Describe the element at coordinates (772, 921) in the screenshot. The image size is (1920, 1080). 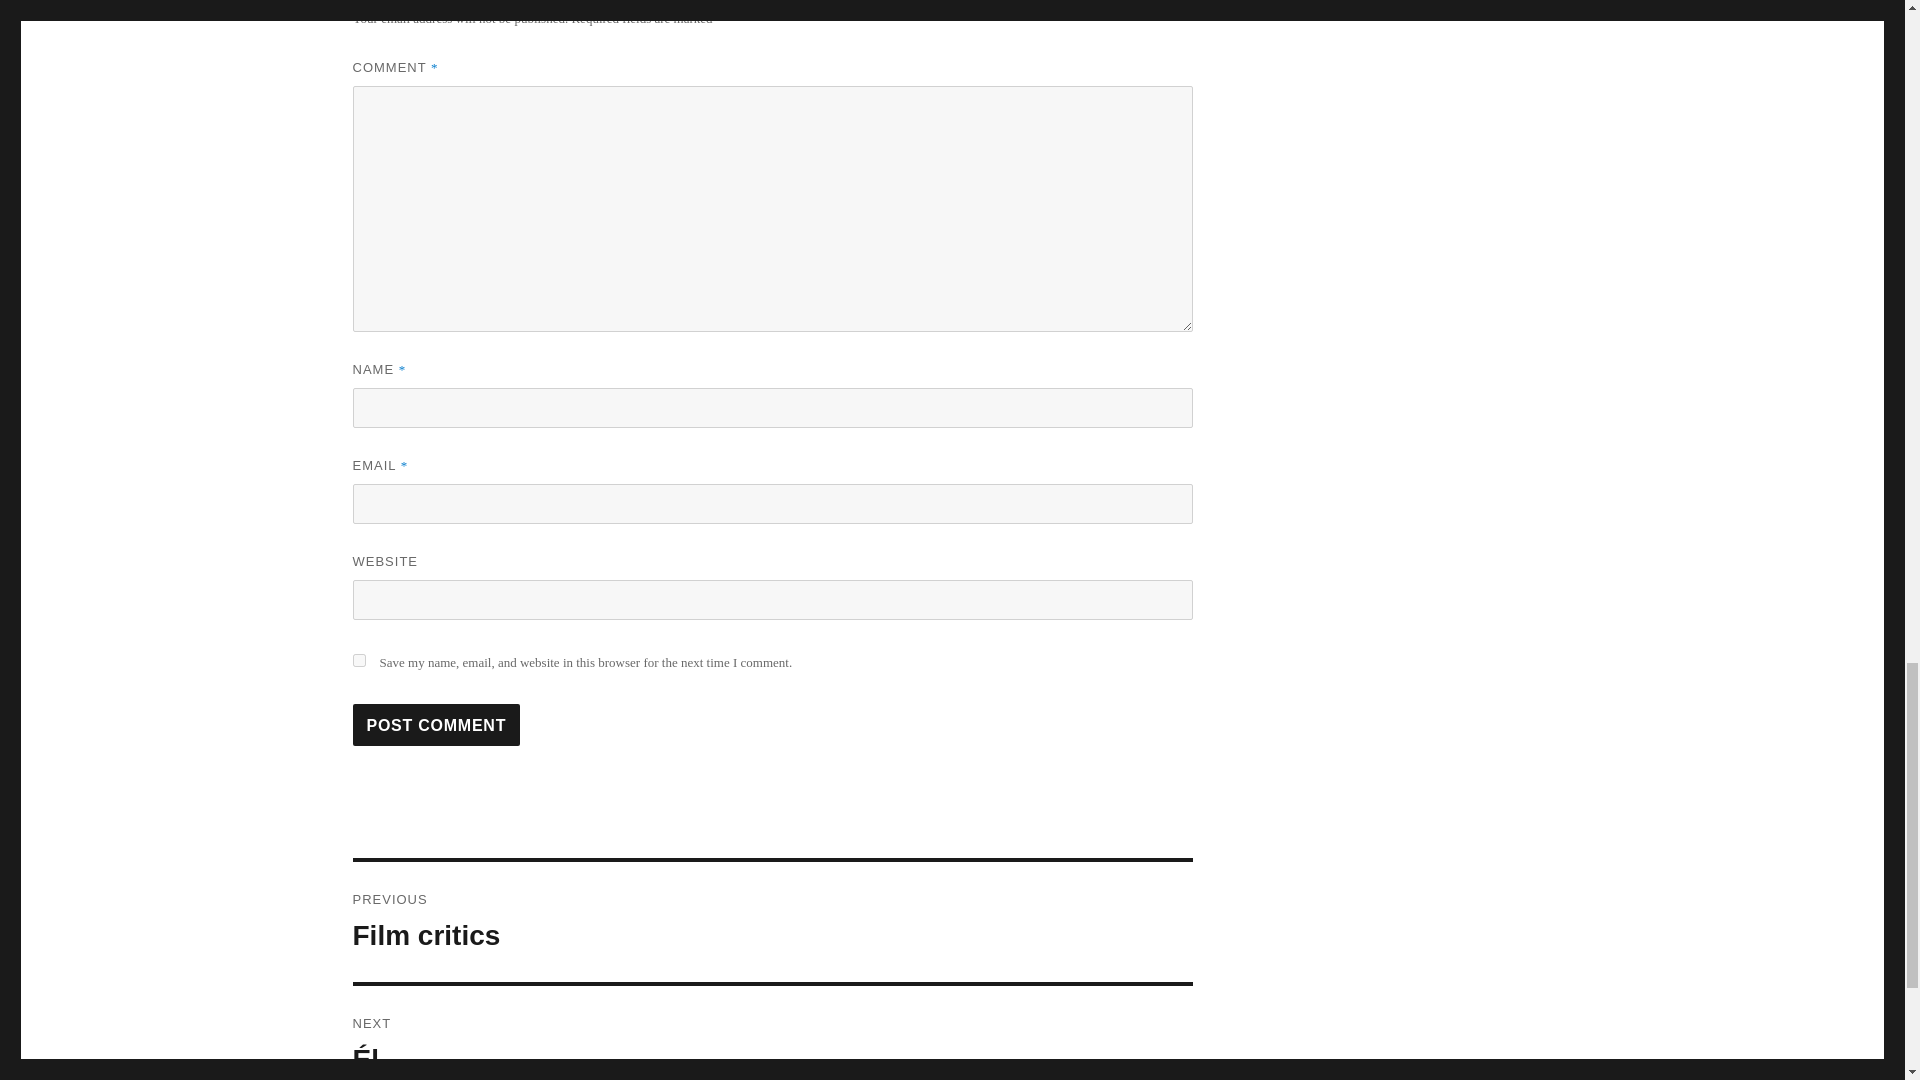
I see `Post Comment` at that location.